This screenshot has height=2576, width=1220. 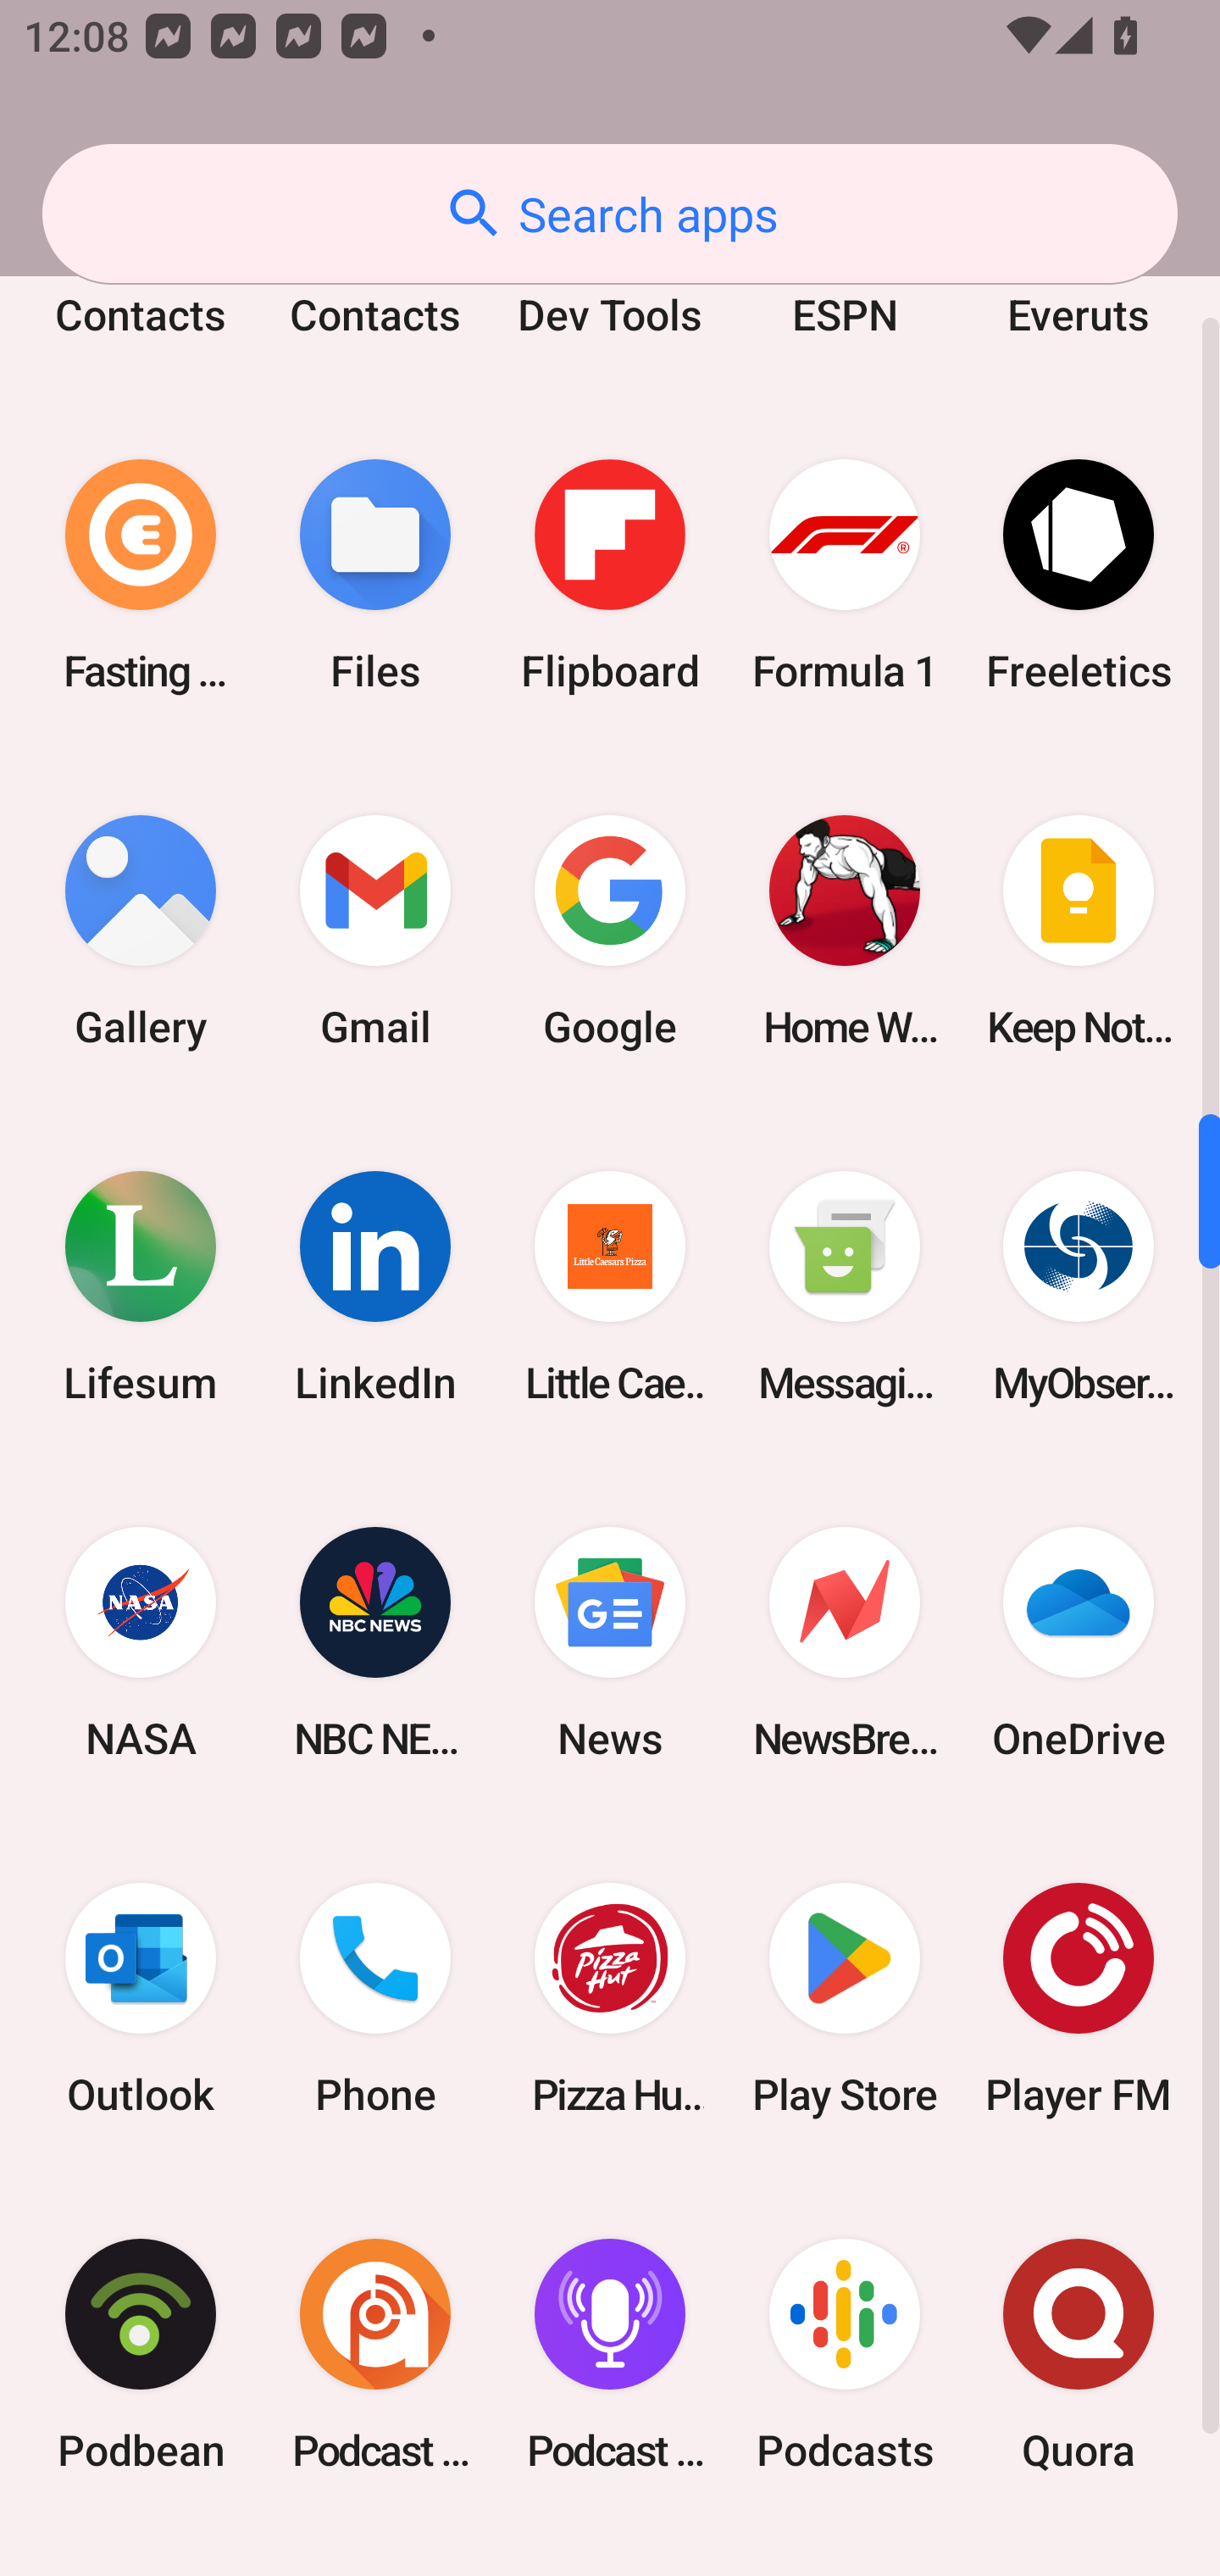 I want to click on Flipboard, so click(x=610, y=575).